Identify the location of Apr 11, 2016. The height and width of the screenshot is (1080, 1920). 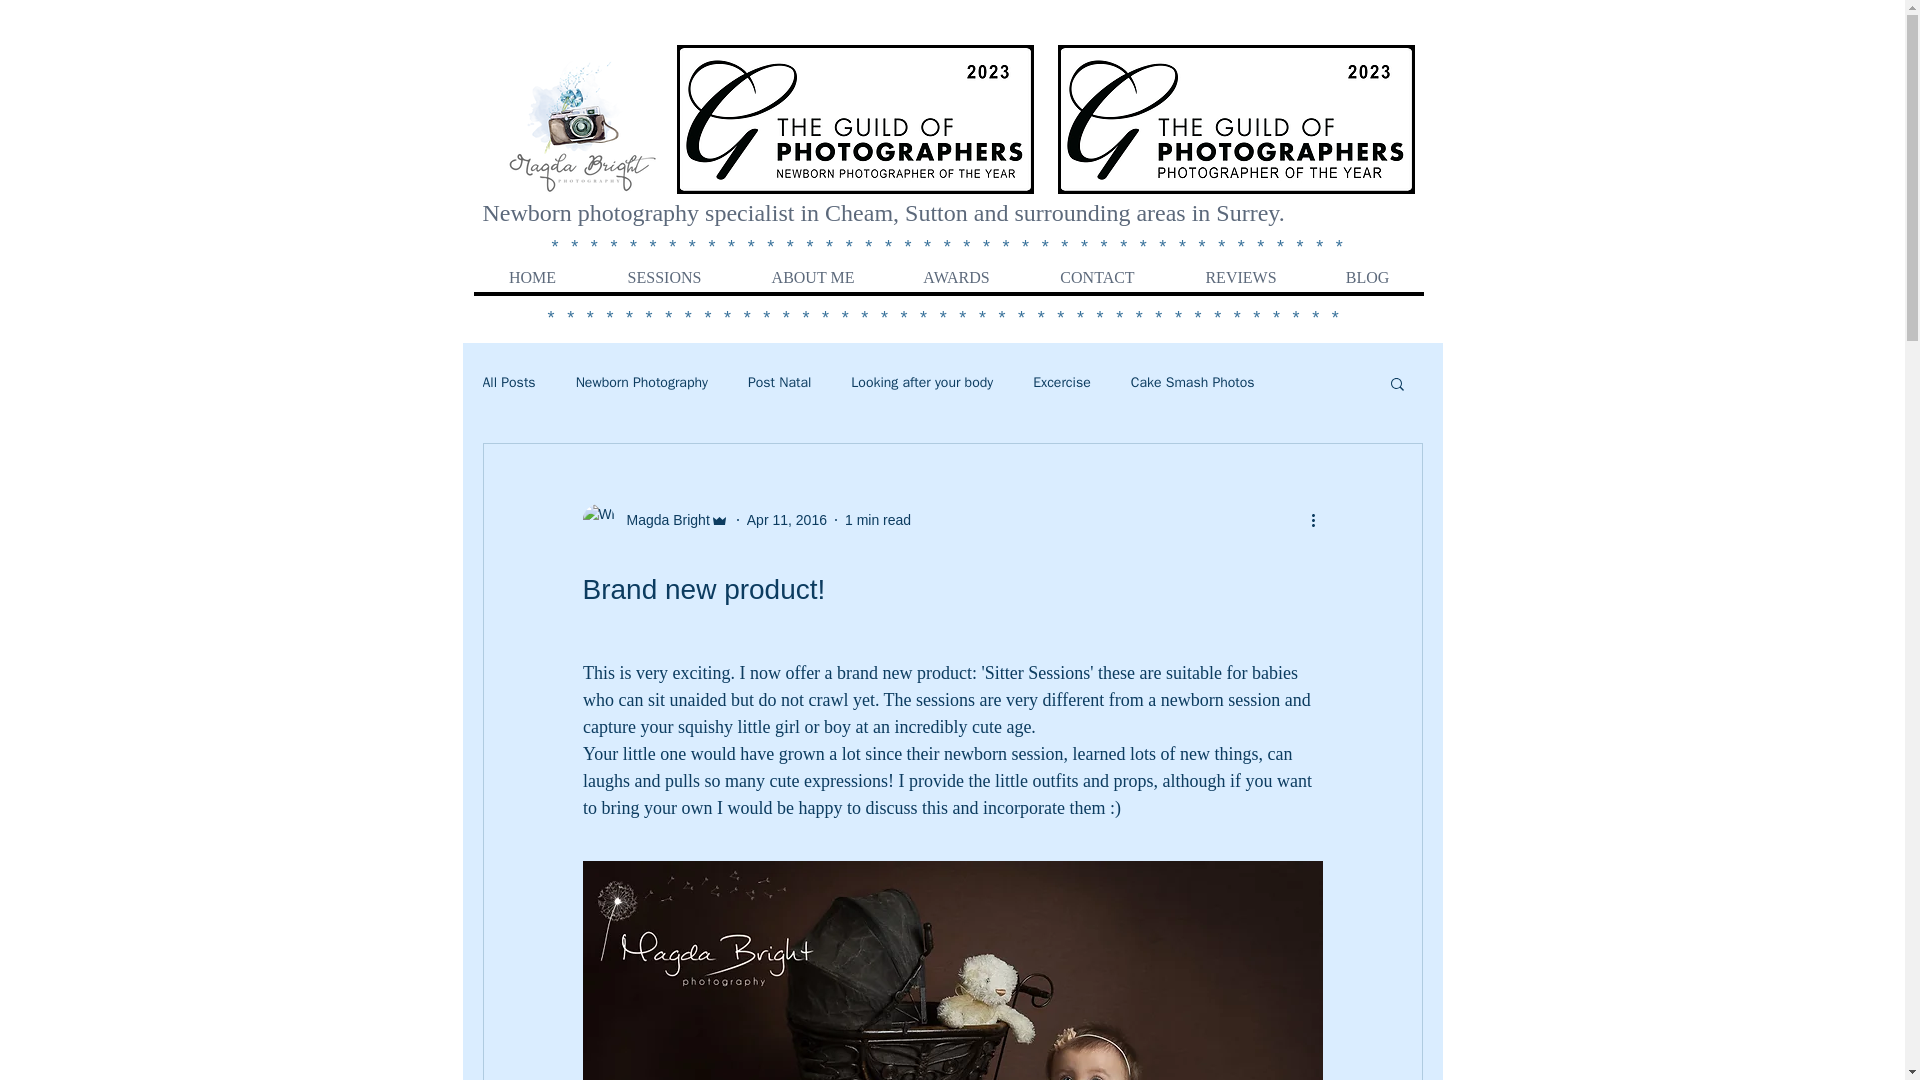
(786, 520).